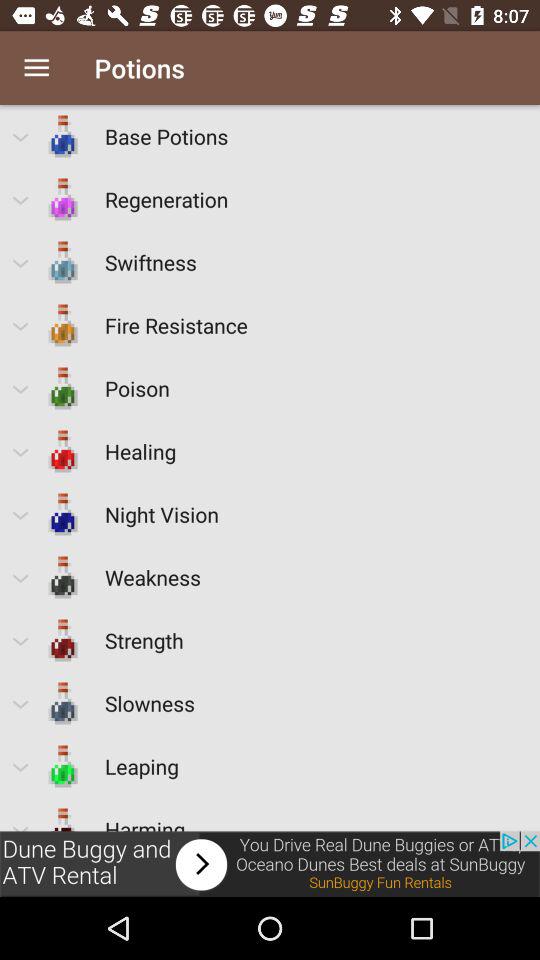  I want to click on view advertisement, so click(270, 864).